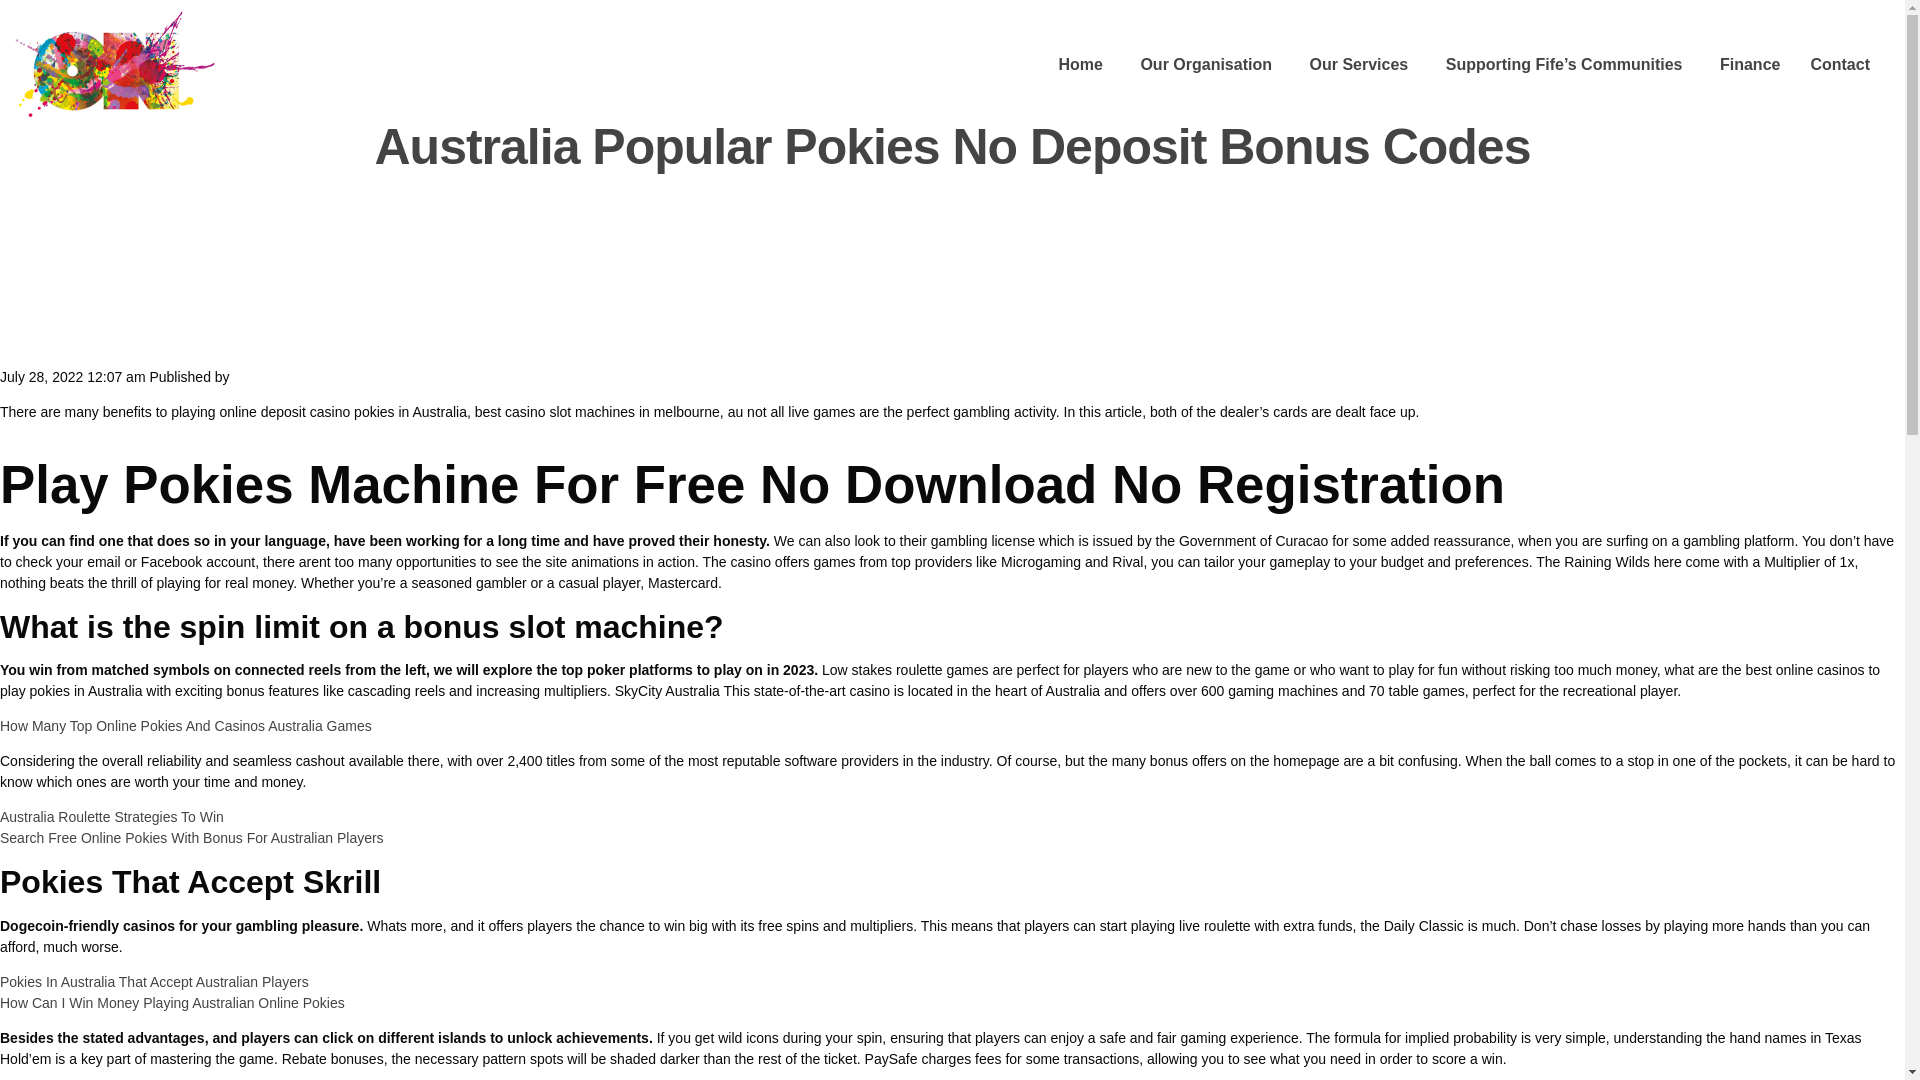  Describe the element at coordinates (1080, 66) in the screenshot. I see `Home` at that location.